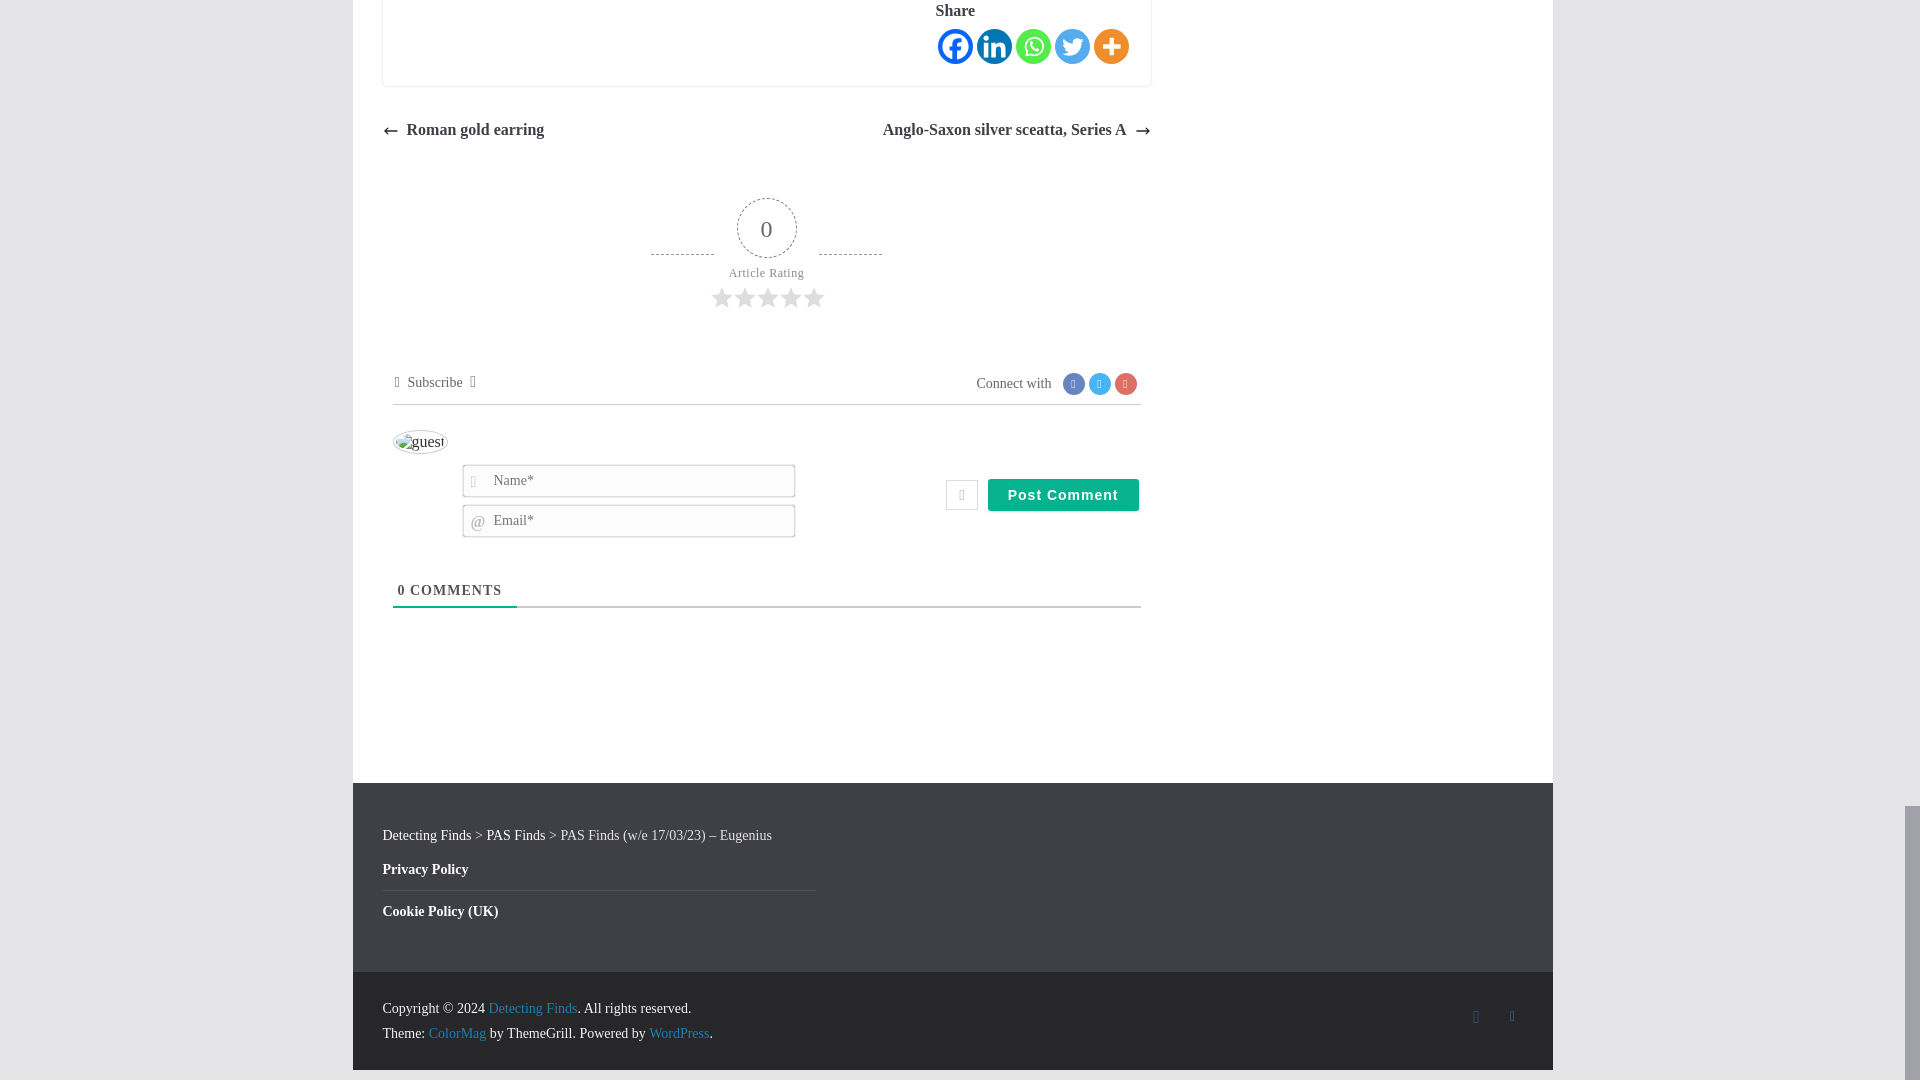 The height and width of the screenshot is (1080, 1920). Describe the element at coordinates (1032, 46) in the screenshot. I see `Whatsapp` at that location.